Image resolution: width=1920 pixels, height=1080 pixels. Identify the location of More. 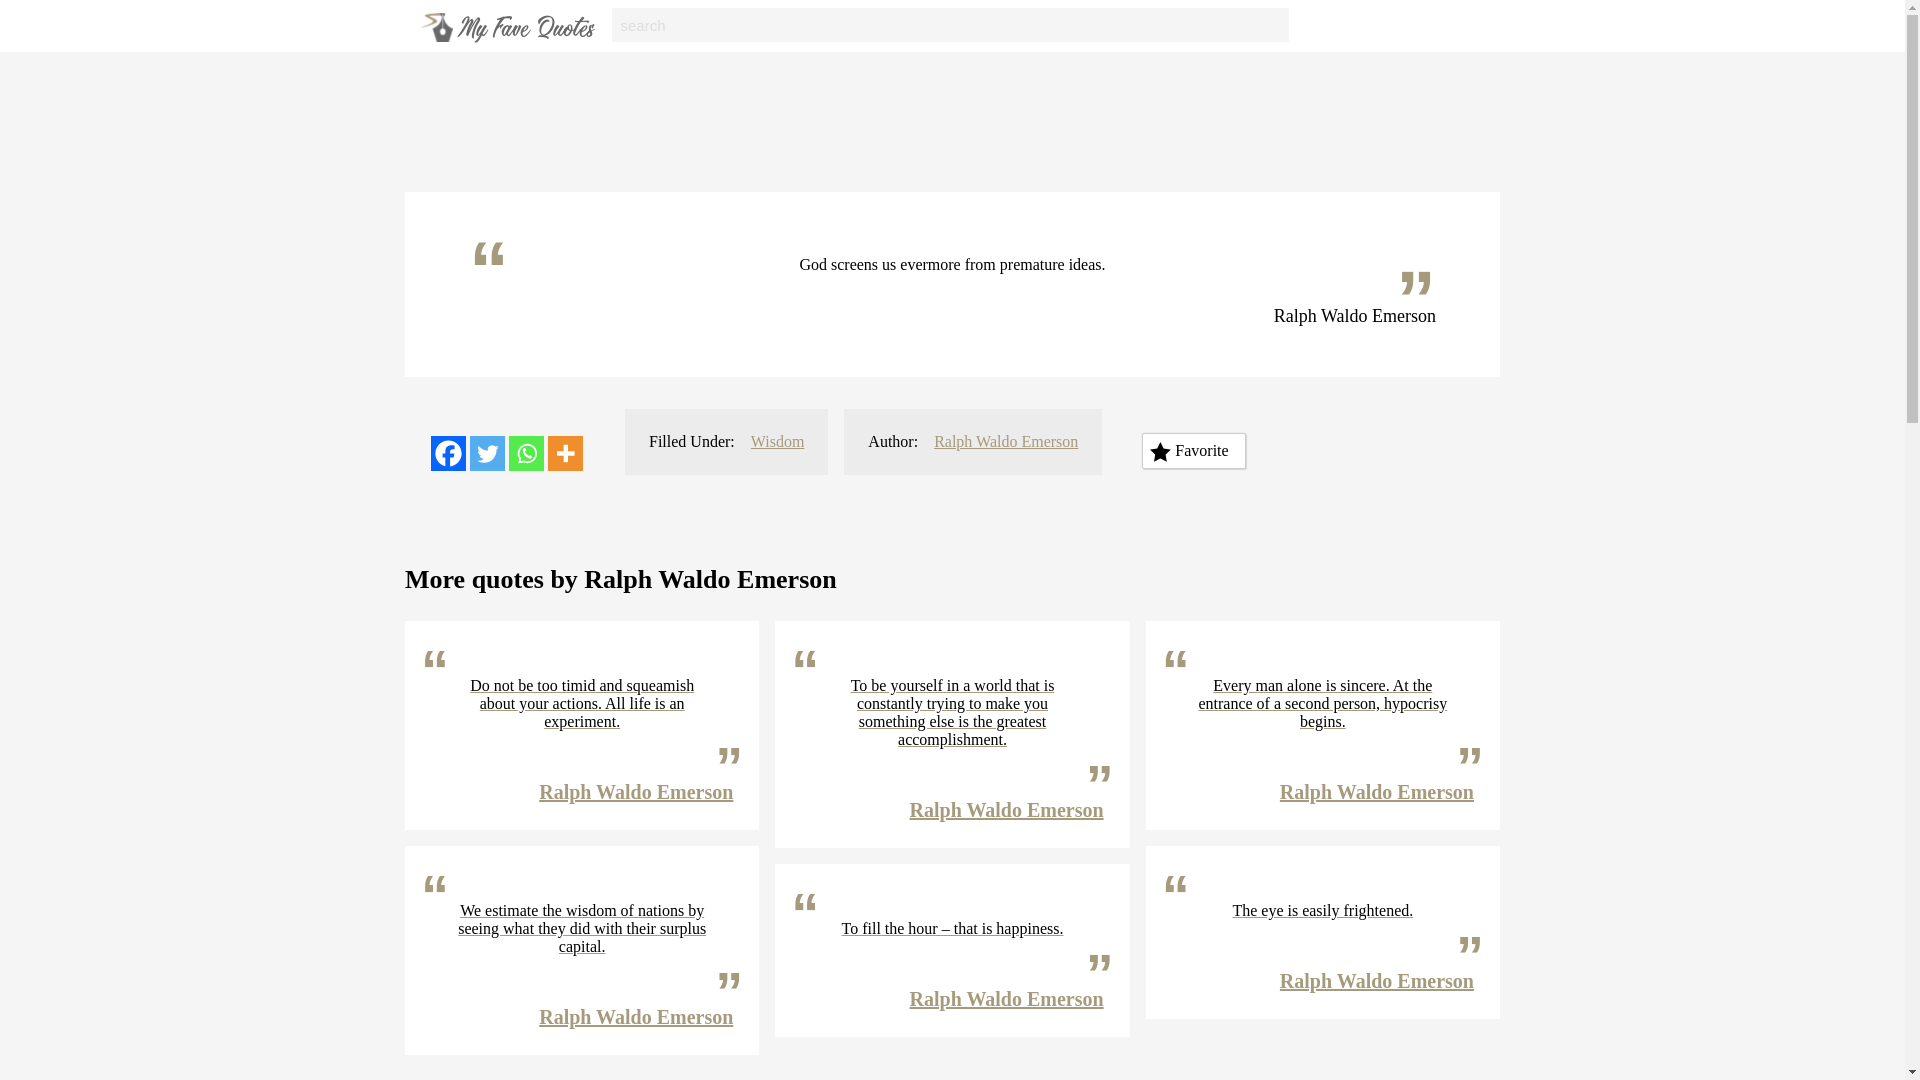
(565, 453).